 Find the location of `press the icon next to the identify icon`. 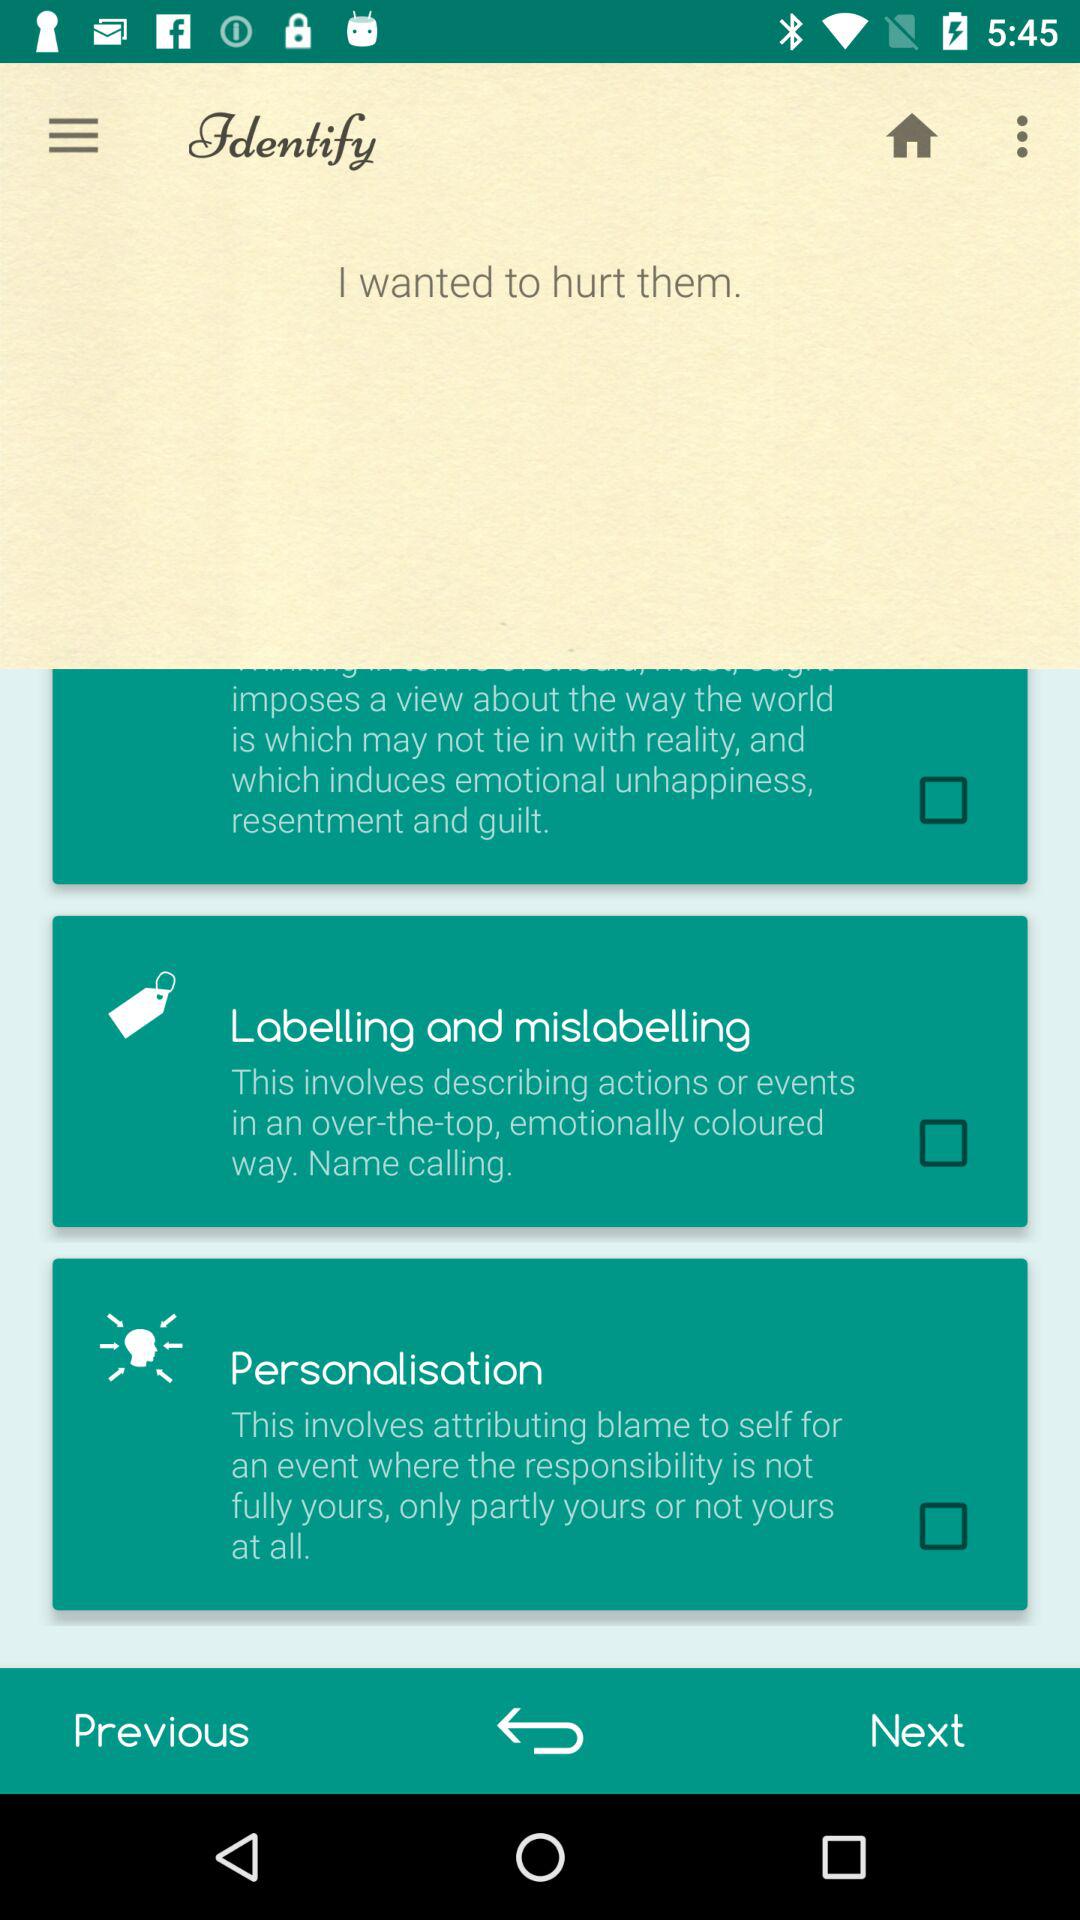

press the icon next to the identify icon is located at coordinates (73, 136).